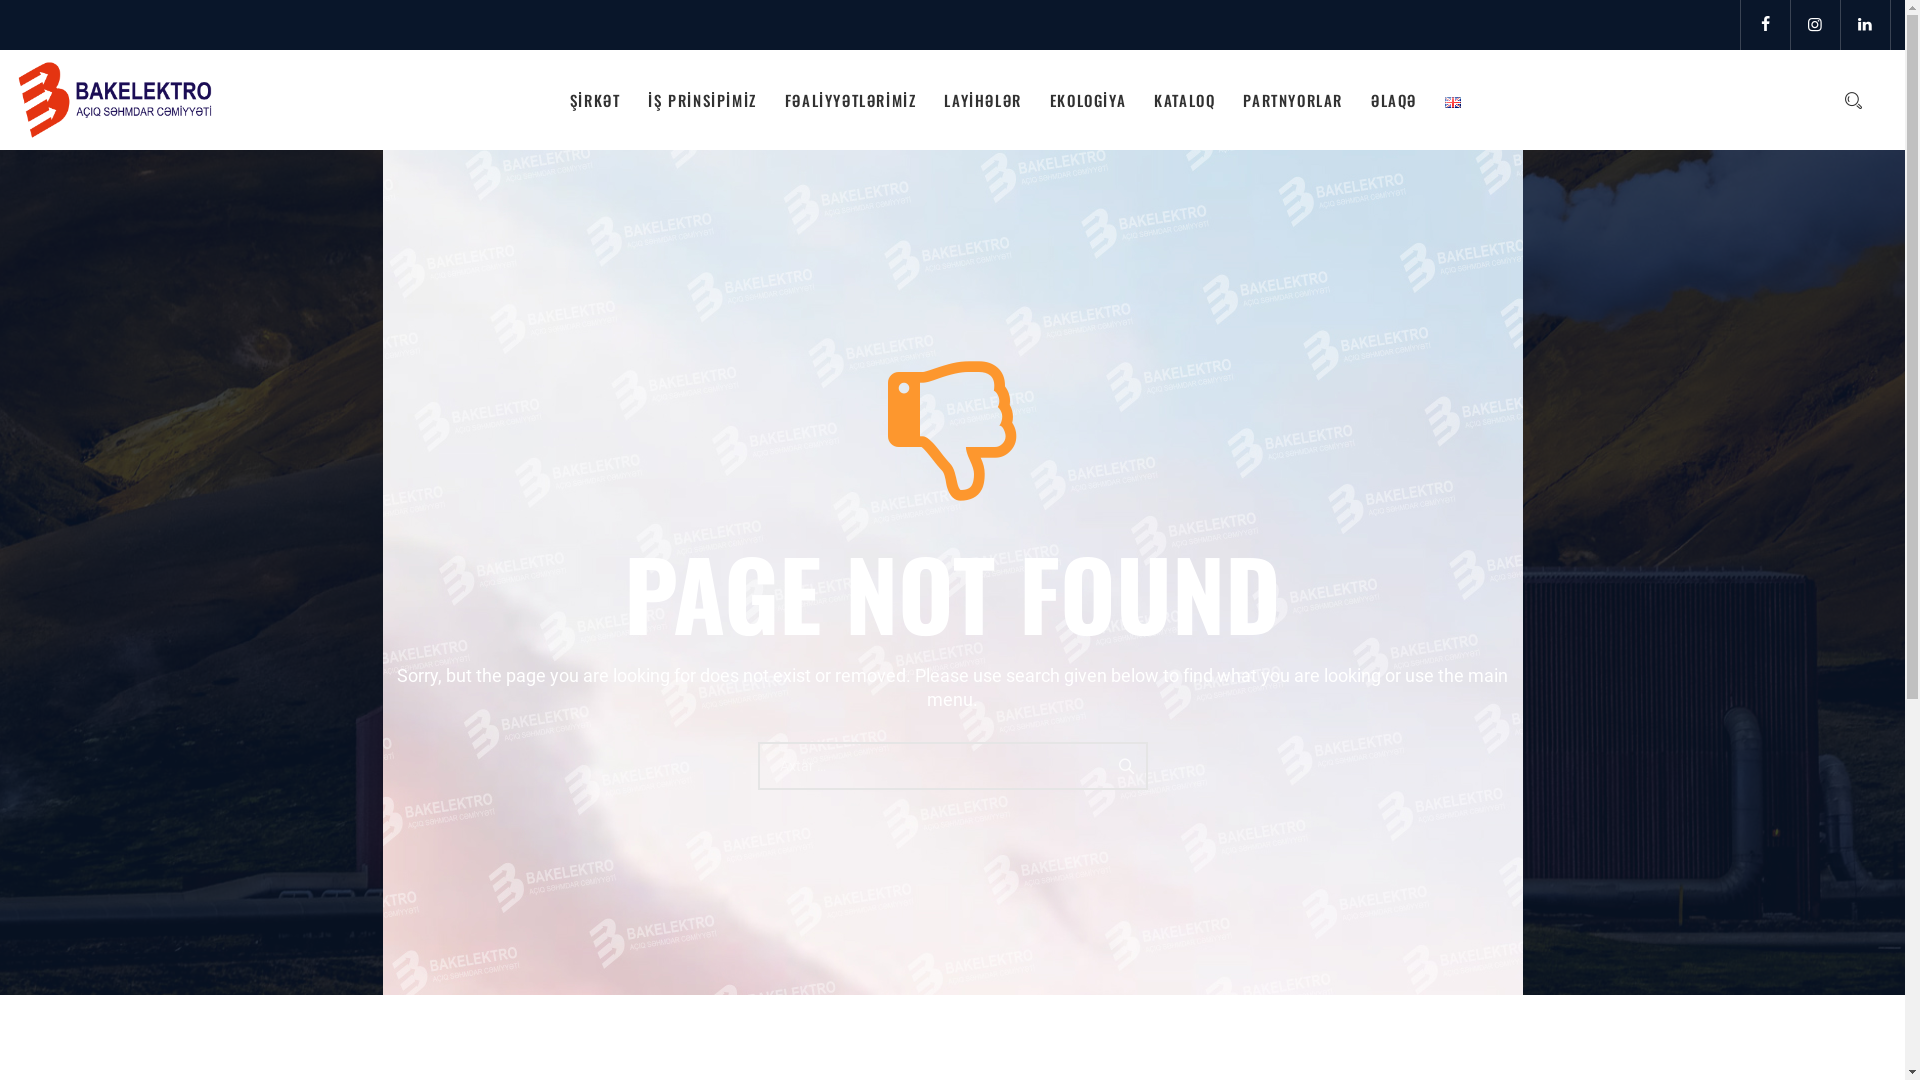 Image resolution: width=1920 pixels, height=1080 pixels. What do you see at coordinates (1293, 100) in the screenshot?
I see `PARTNYORLAR` at bounding box center [1293, 100].